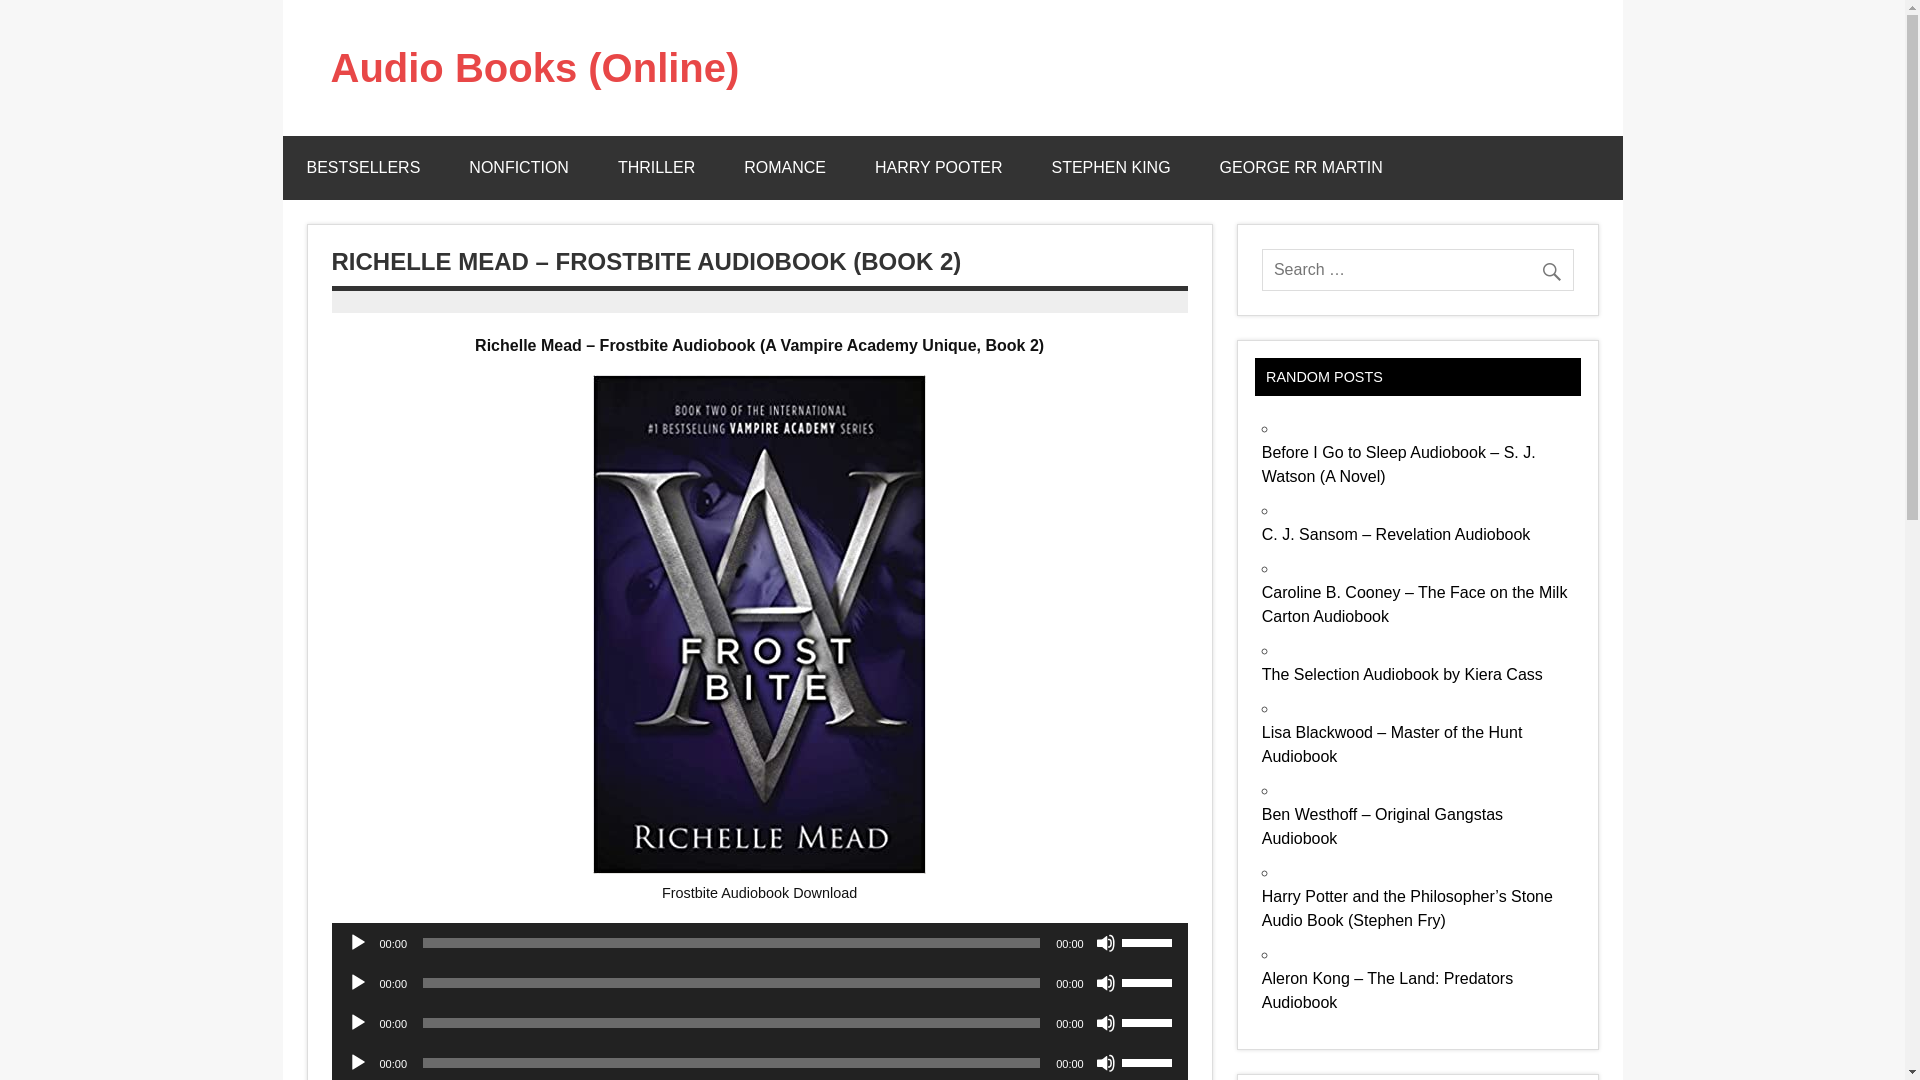  I want to click on BESTSELLERS, so click(362, 168).